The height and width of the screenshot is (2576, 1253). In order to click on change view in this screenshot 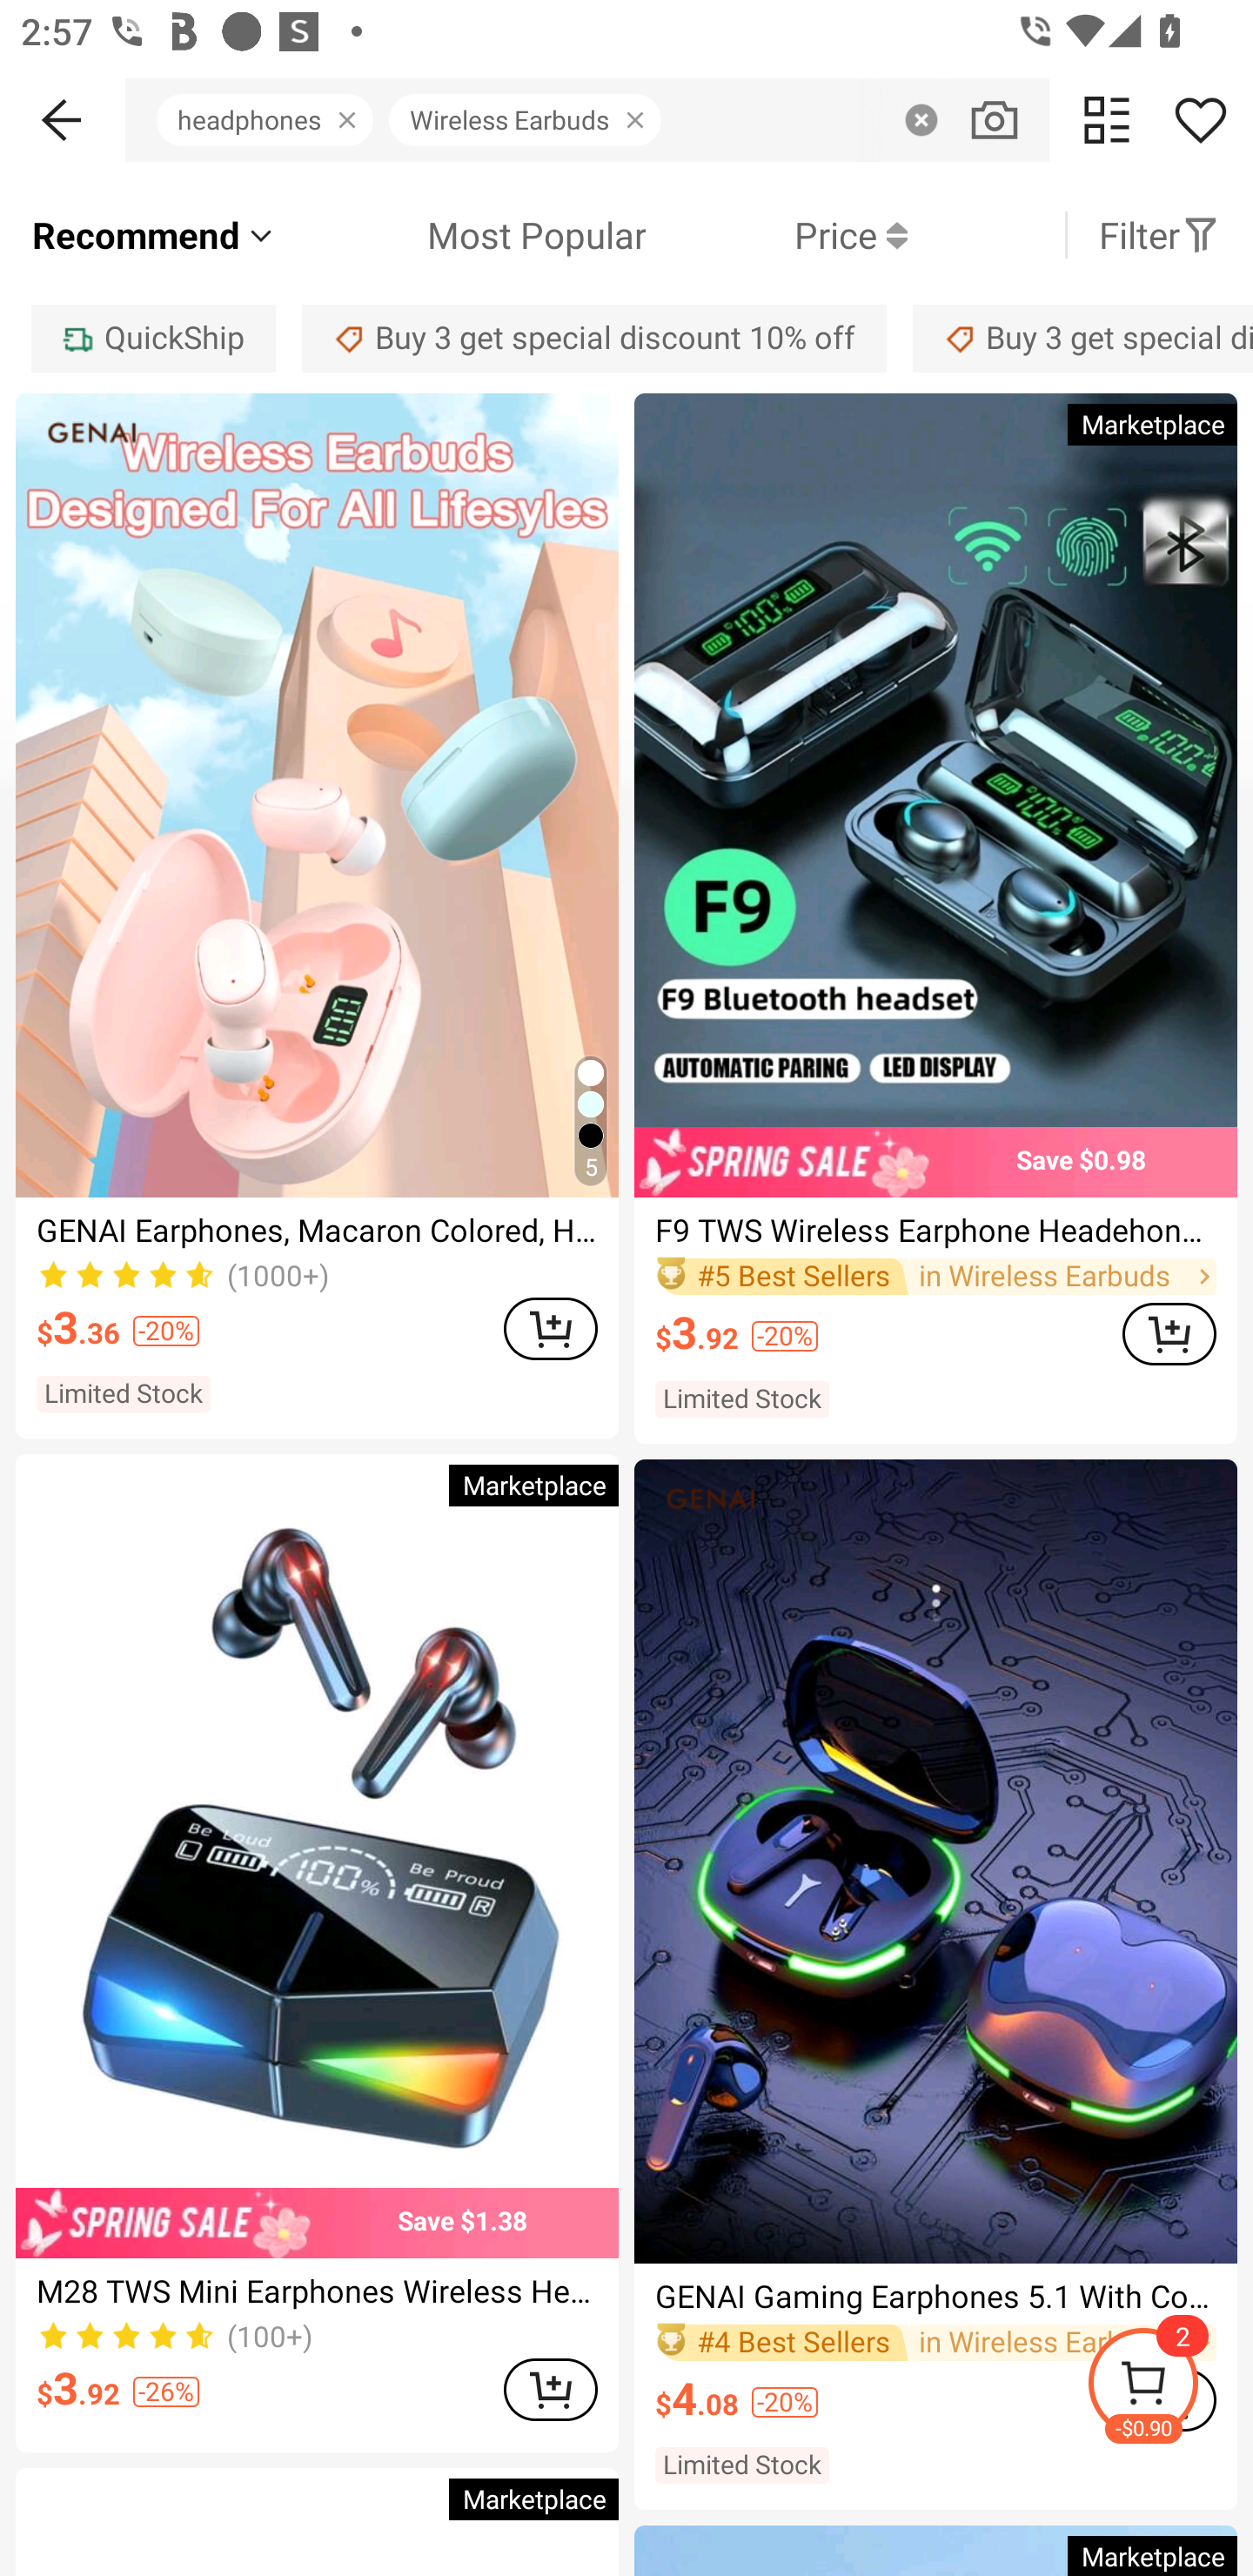, I will do `click(1107, 119)`.